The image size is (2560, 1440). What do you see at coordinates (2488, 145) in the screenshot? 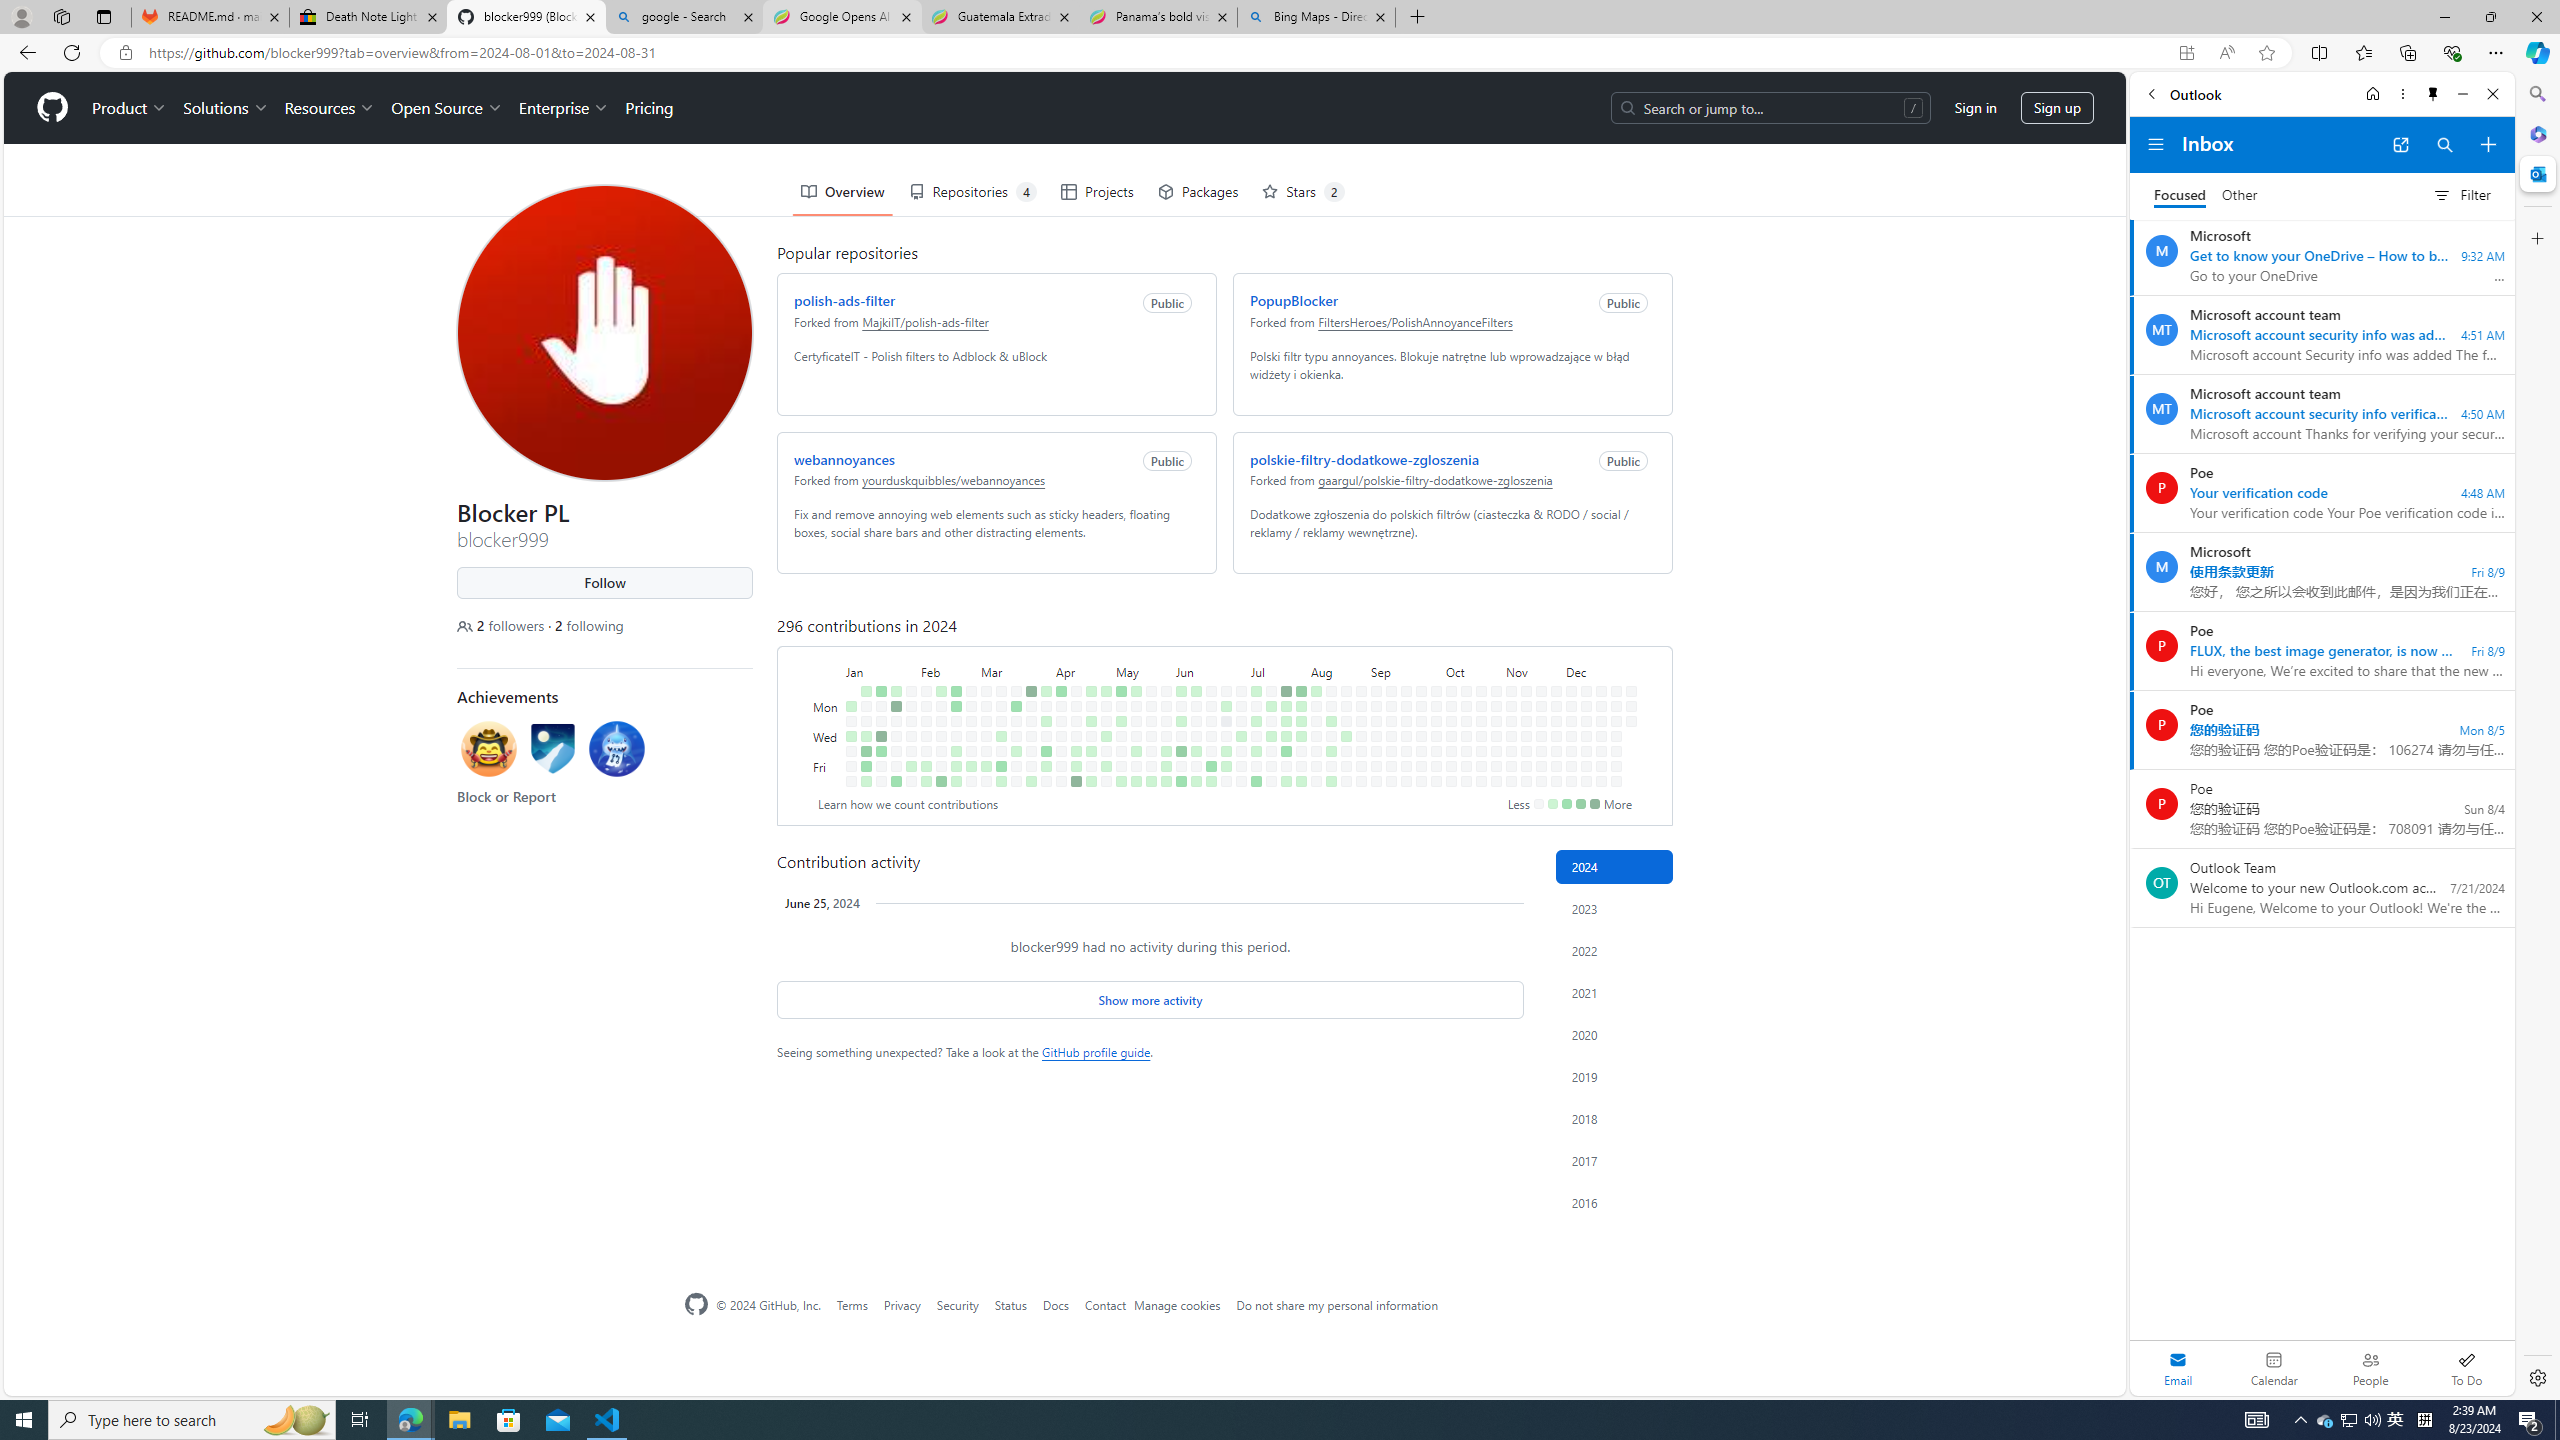
I see `Compose new mail` at bounding box center [2488, 145].